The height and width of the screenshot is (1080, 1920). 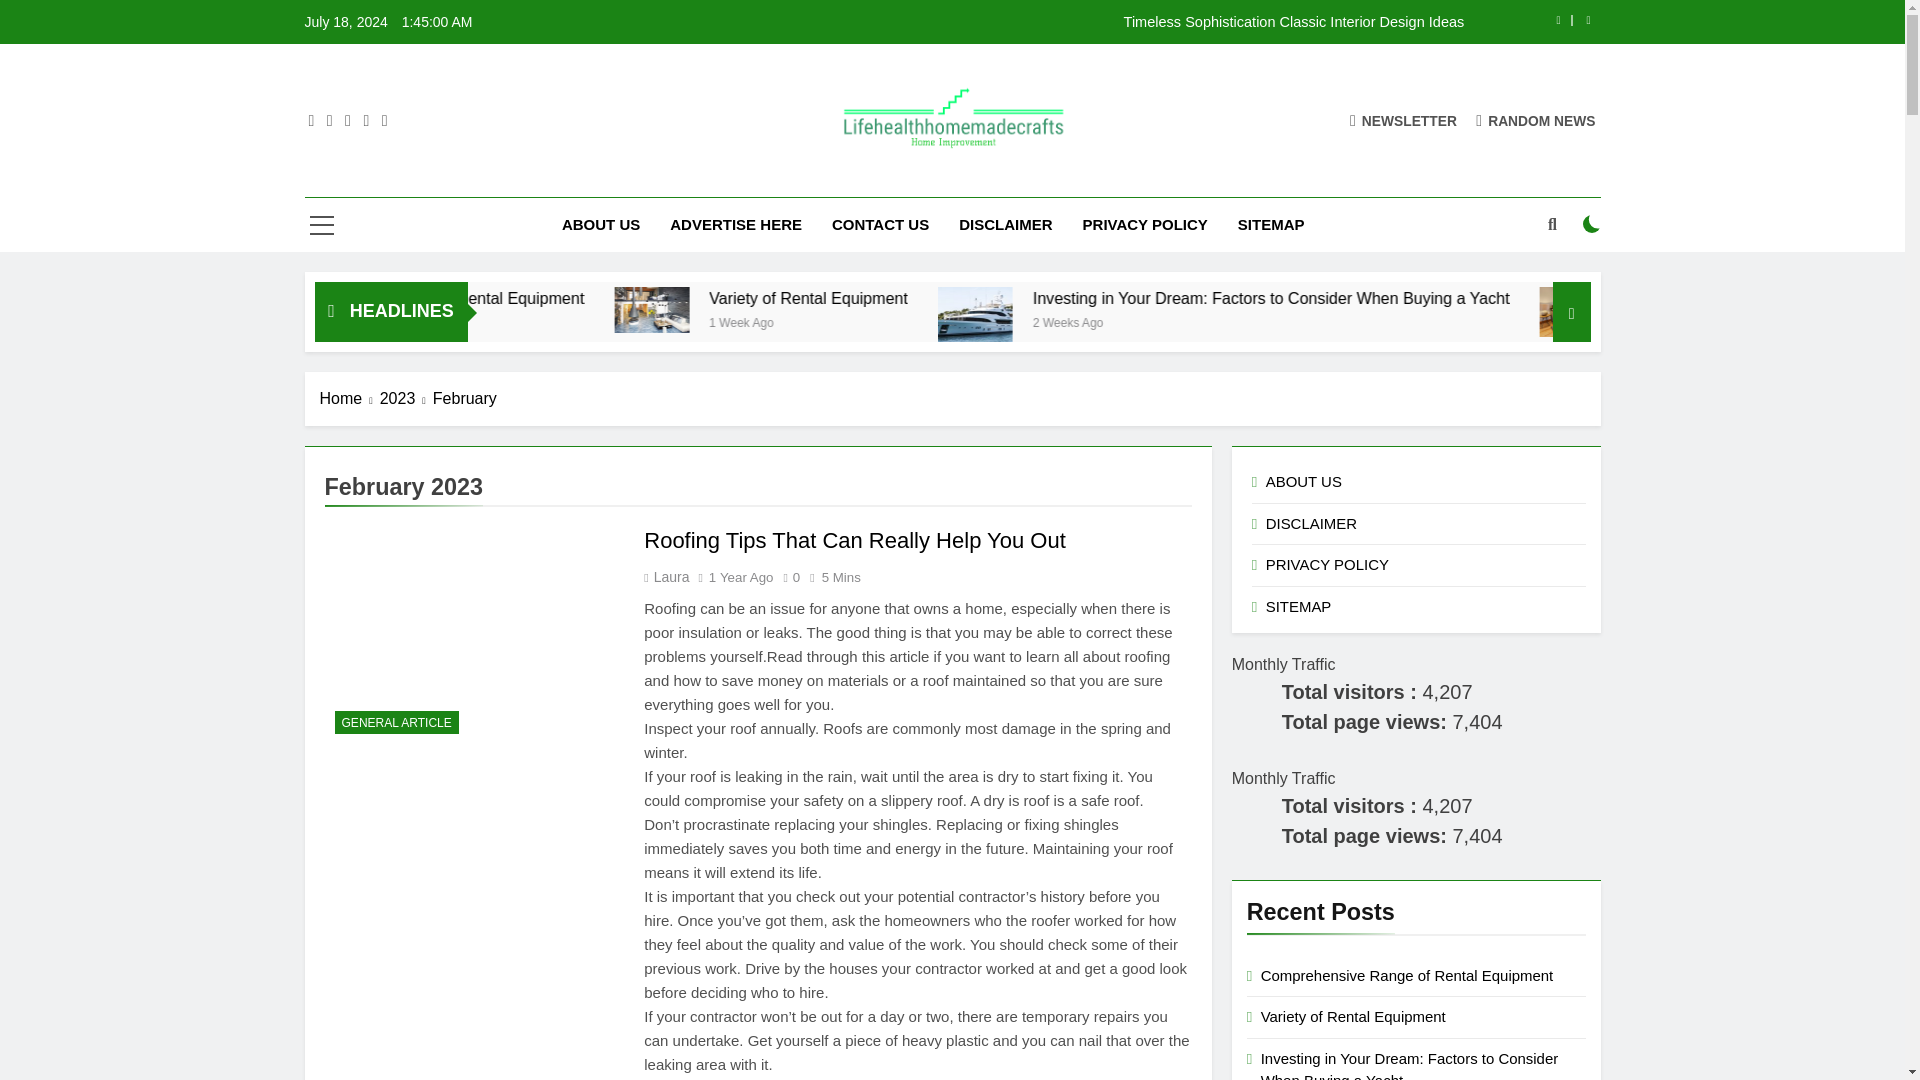 I want to click on on, so click(x=1592, y=224).